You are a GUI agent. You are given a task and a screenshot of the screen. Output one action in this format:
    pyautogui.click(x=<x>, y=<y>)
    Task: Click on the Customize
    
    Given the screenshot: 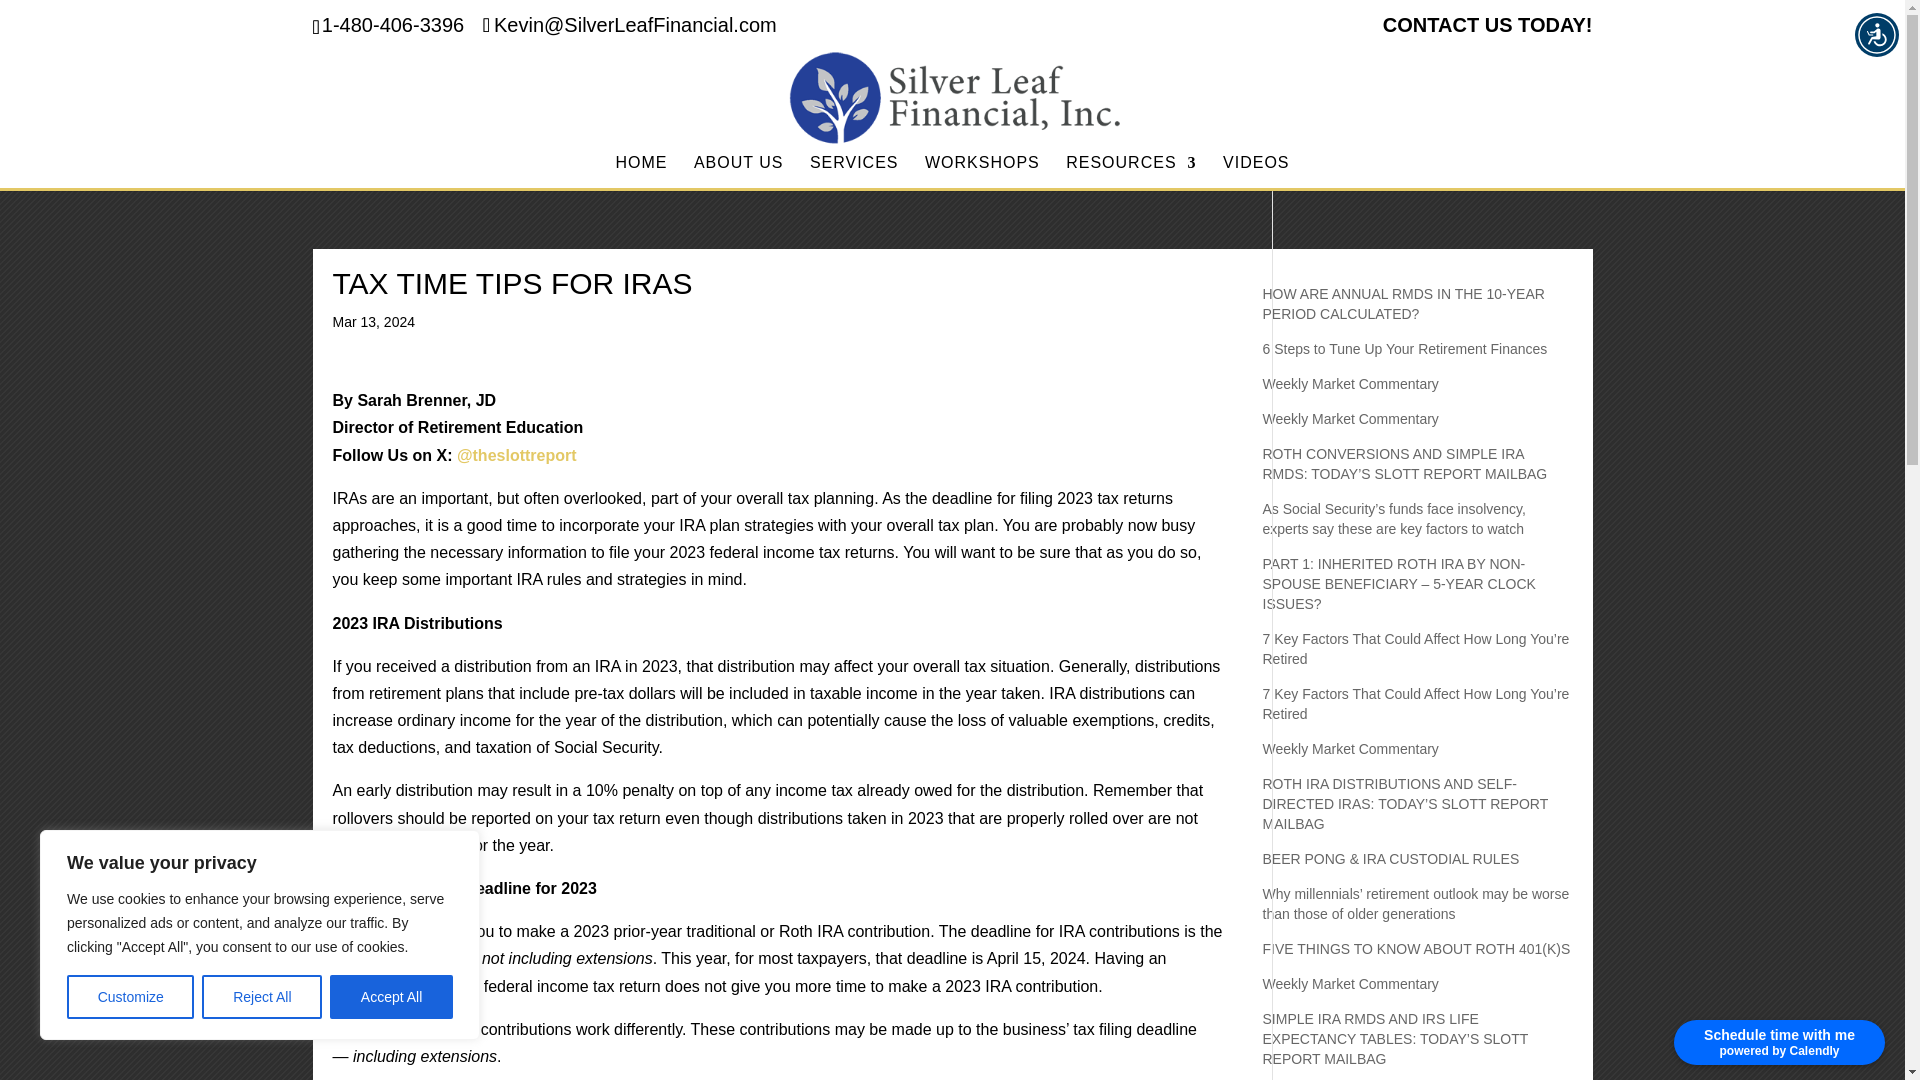 What is the action you would take?
    pyautogui.click(x=130, y=997)
    